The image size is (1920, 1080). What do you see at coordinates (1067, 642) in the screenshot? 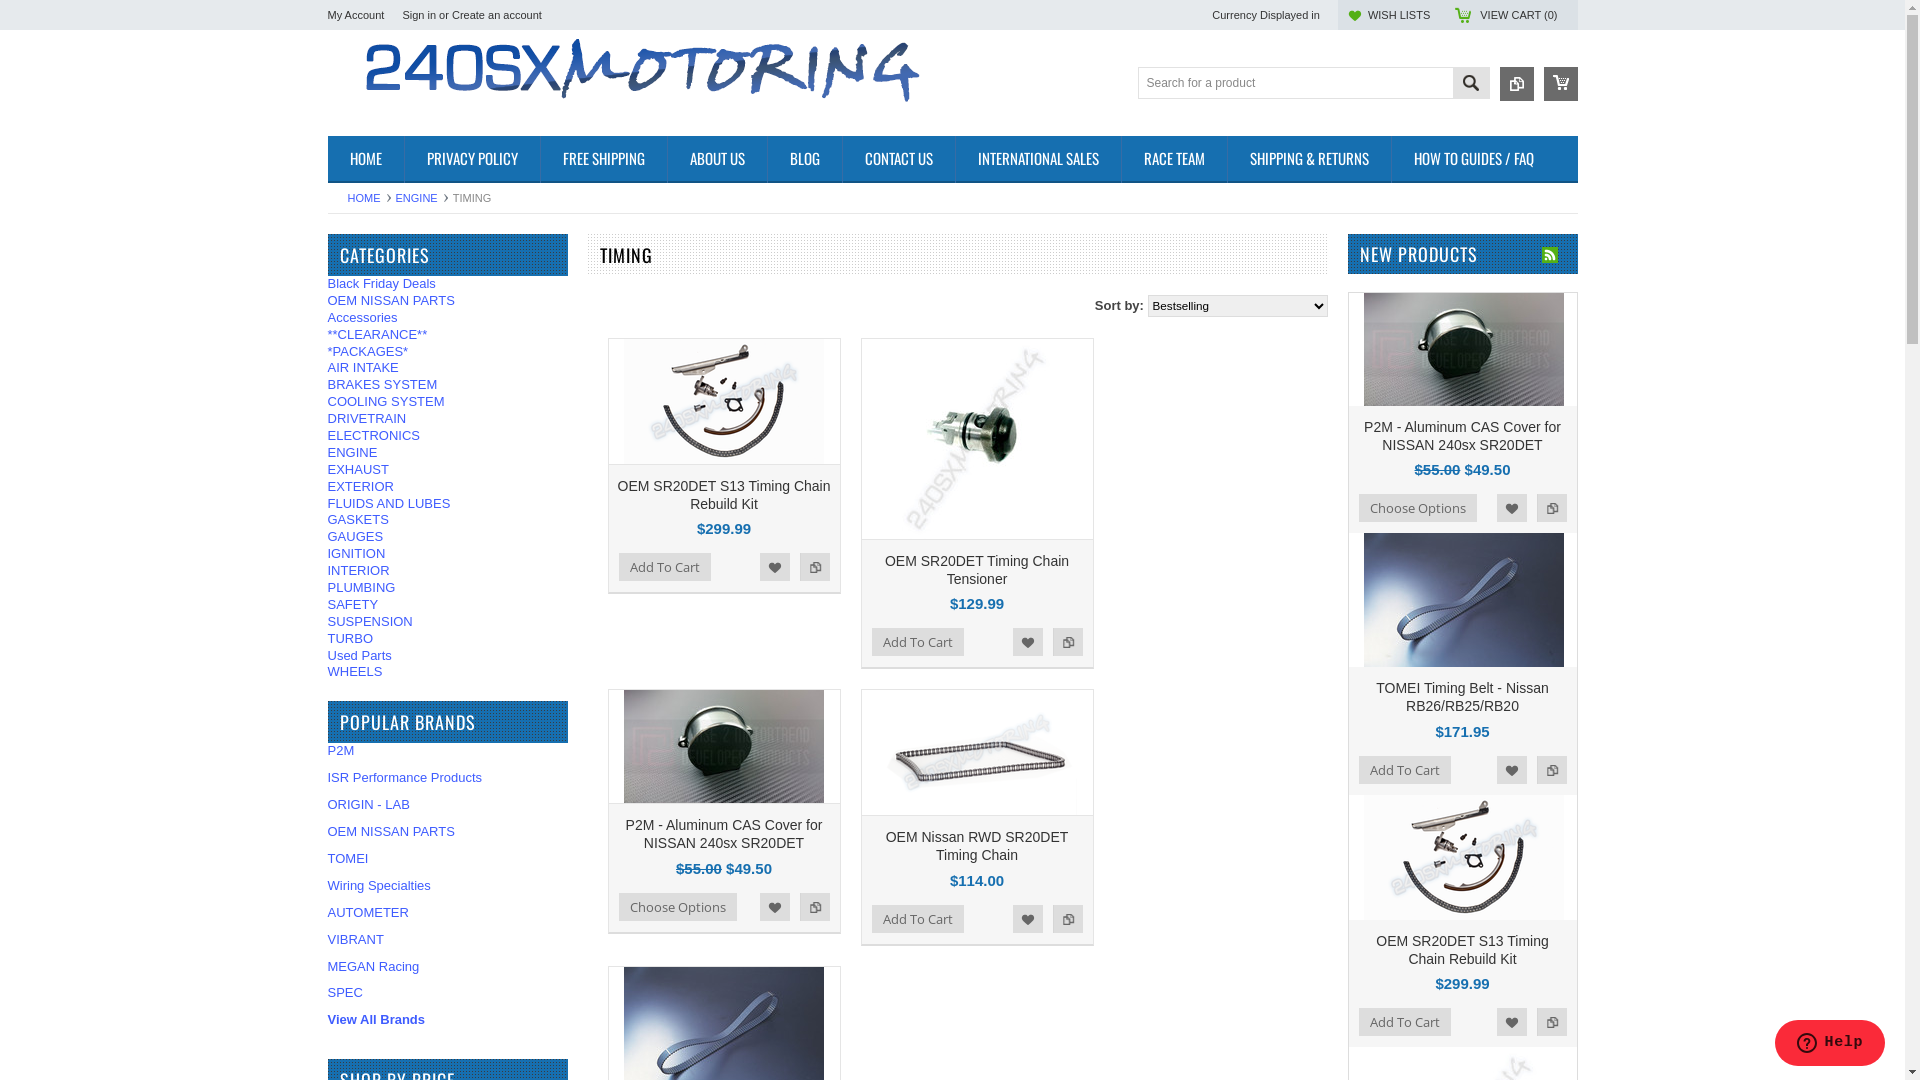
I see `Add to Compare` at bounding box center [1067, 642].